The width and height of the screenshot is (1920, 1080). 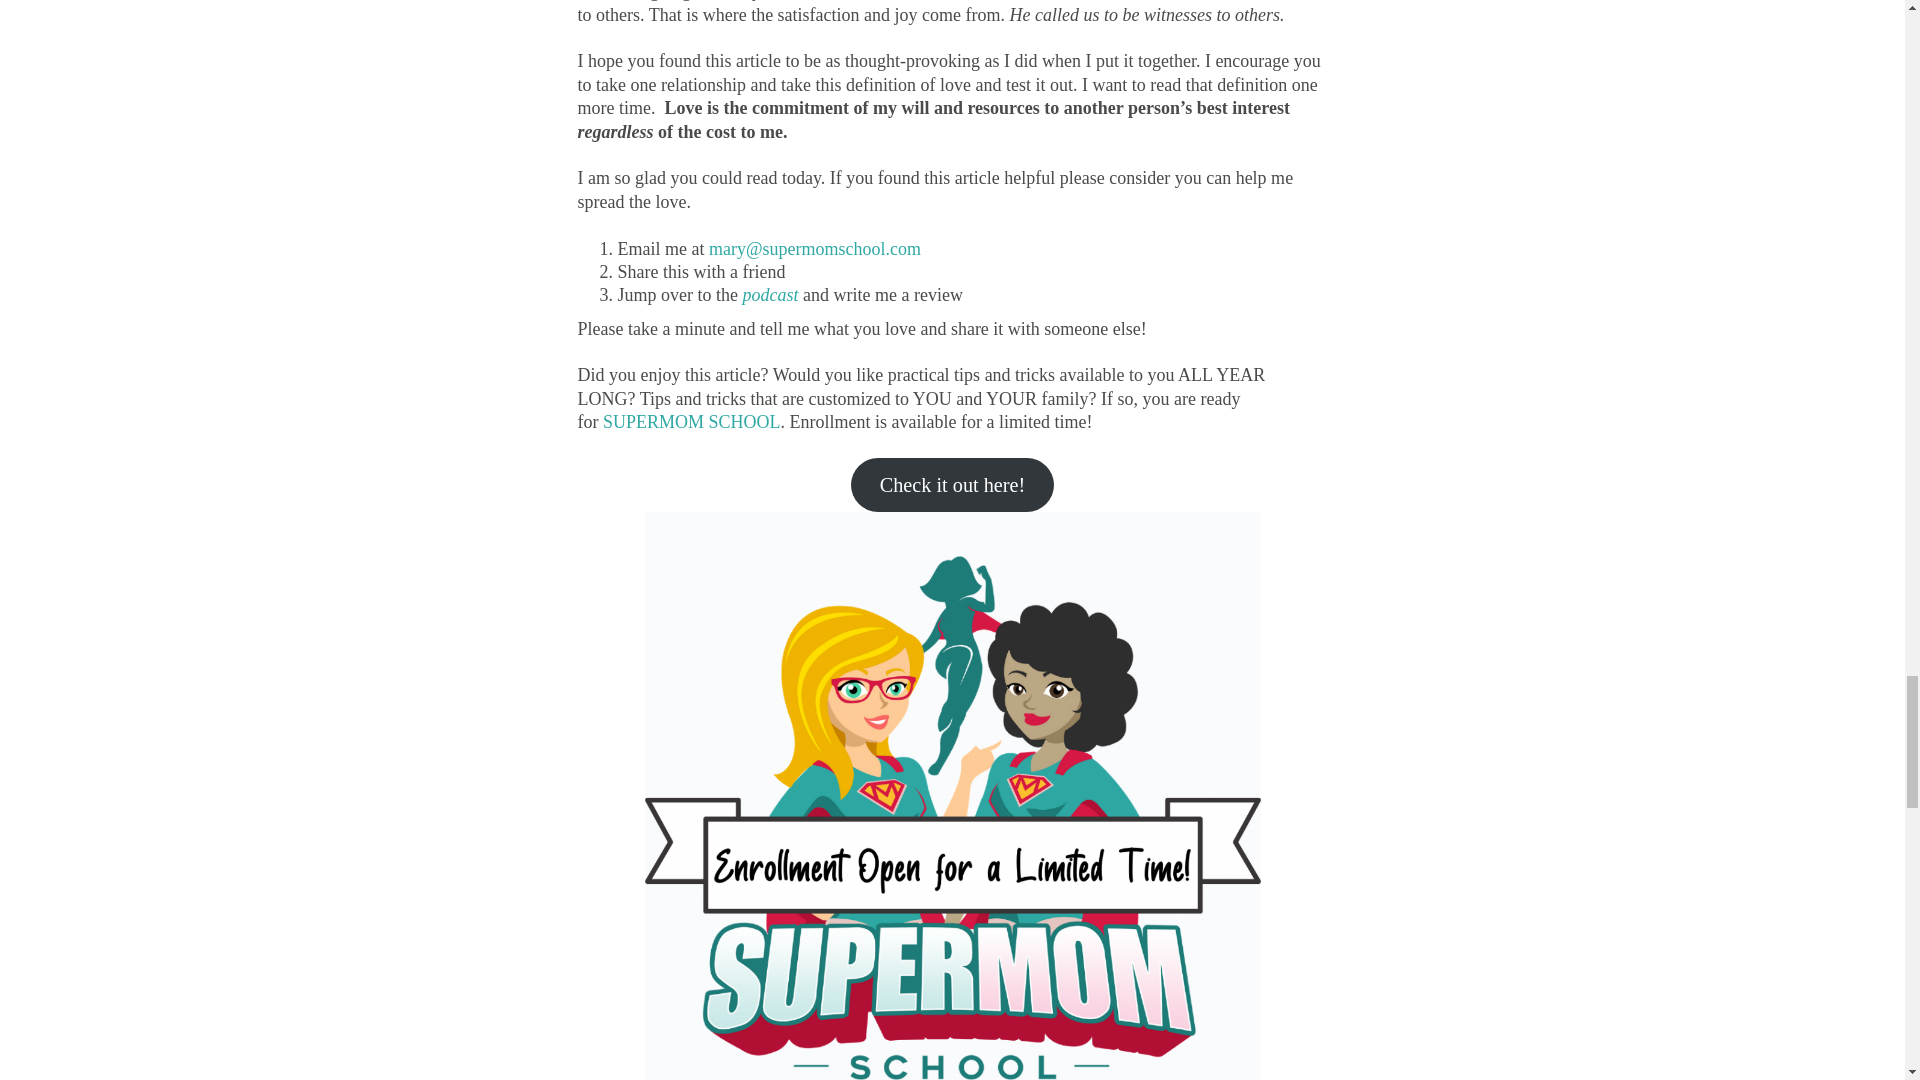 I want to click on podcast, so click(x=770, y=294).